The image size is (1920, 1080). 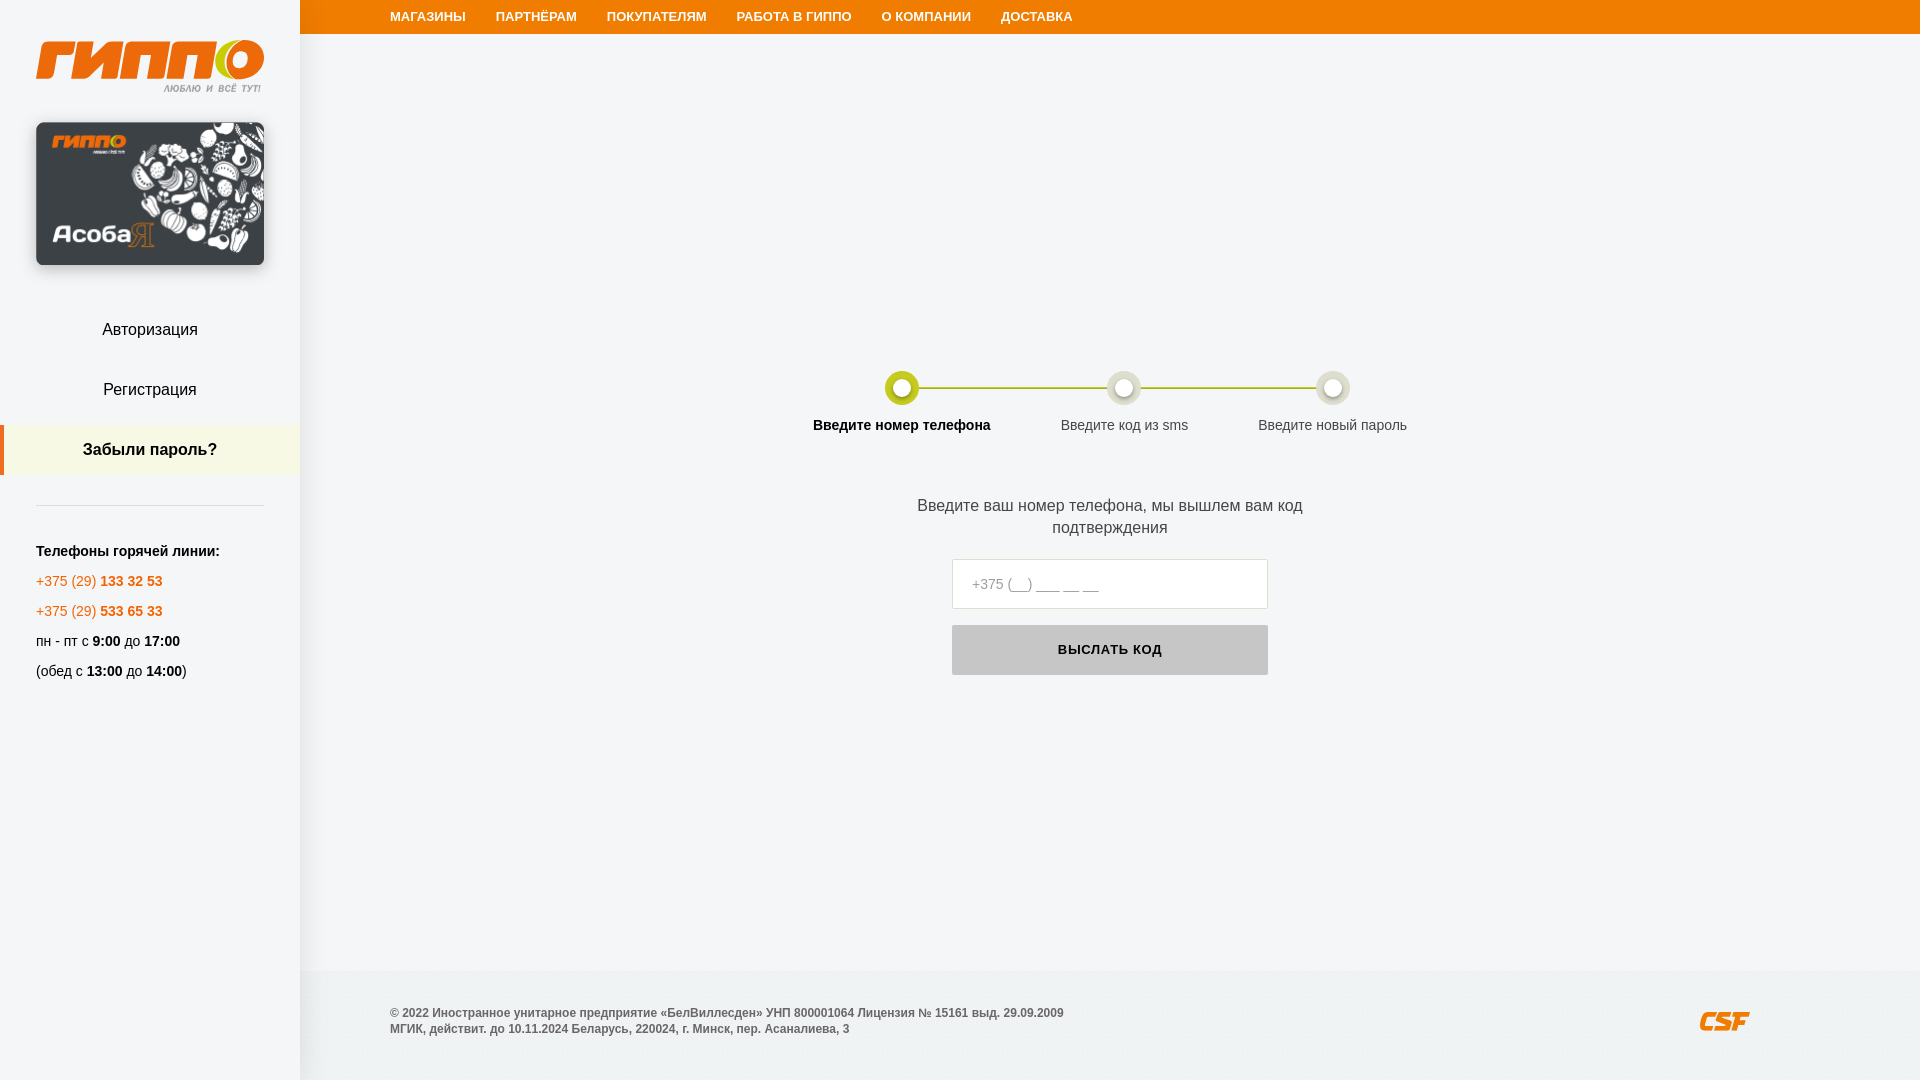 I want to click on +375 (29) 533 65 33, so click(x=100, y=611).